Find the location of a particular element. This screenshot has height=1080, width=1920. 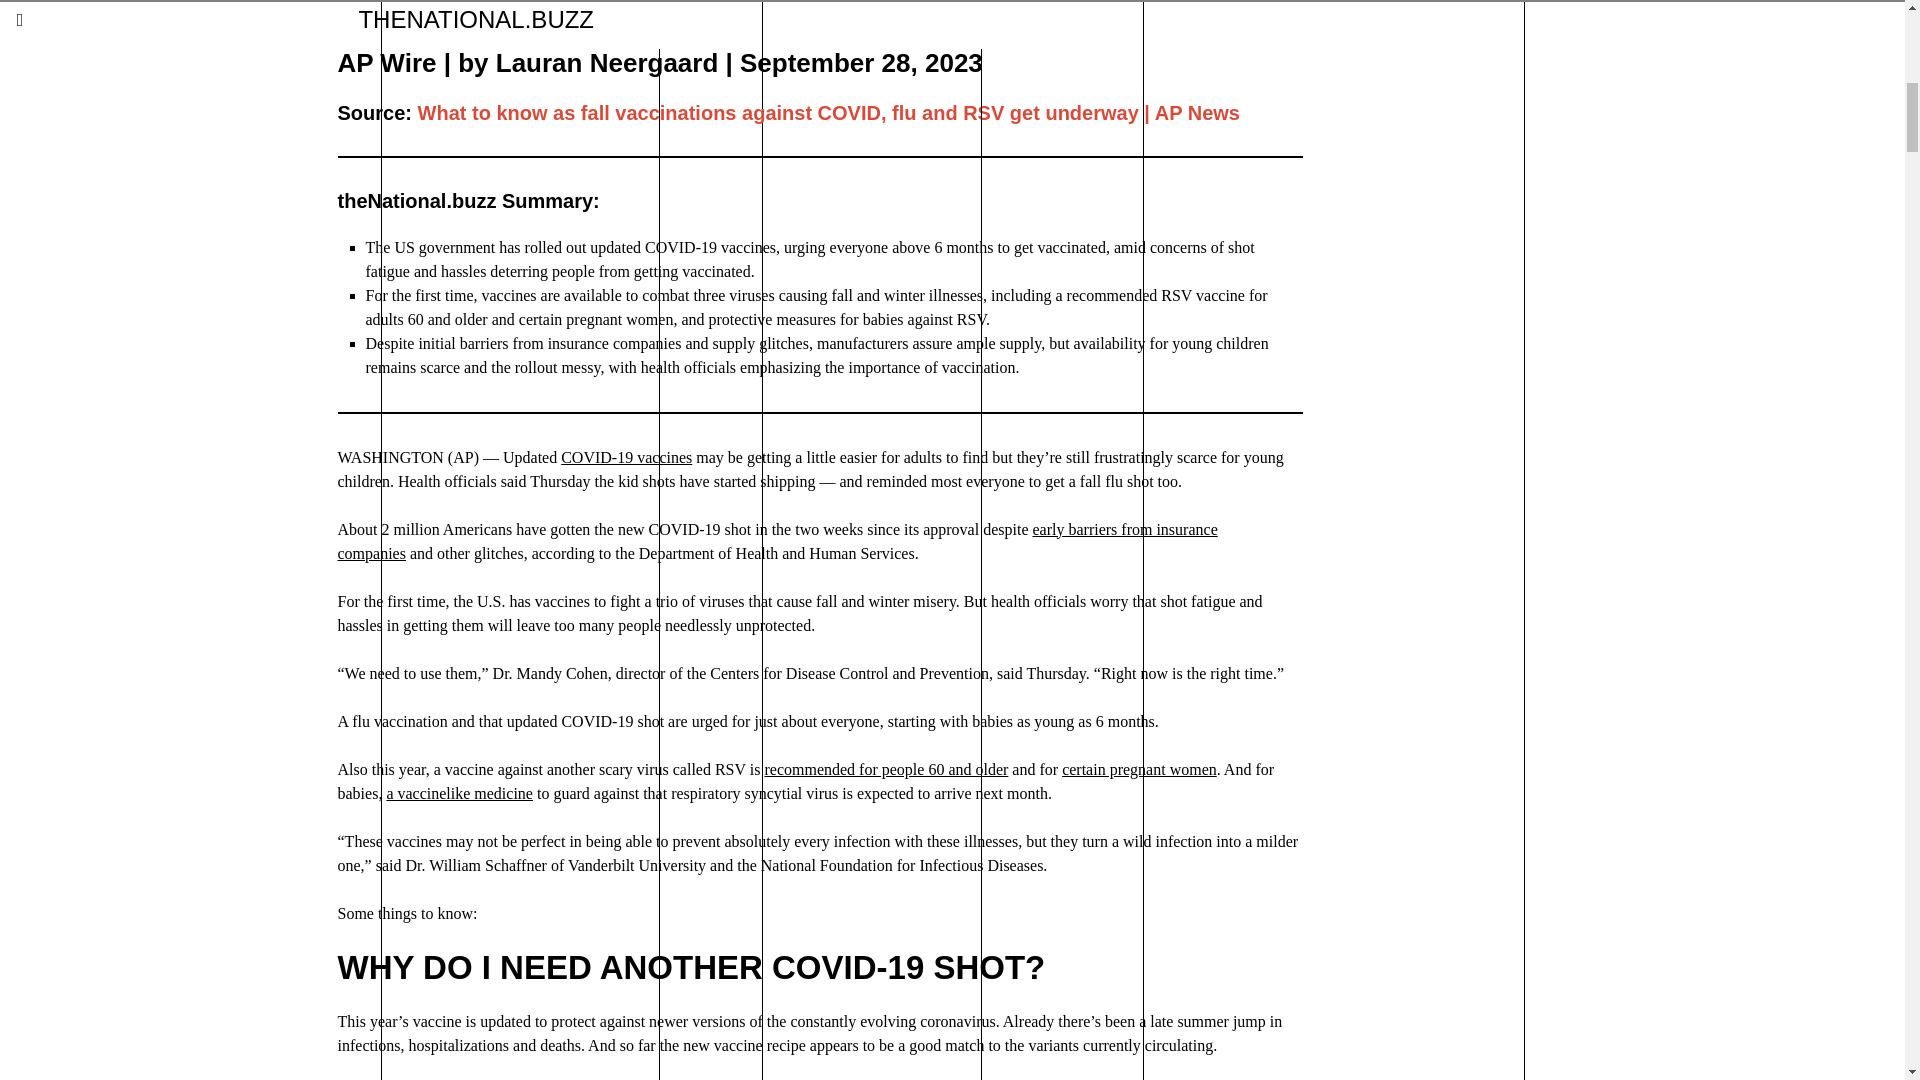

certain pregnant women is located at coordinates (1842, 25).